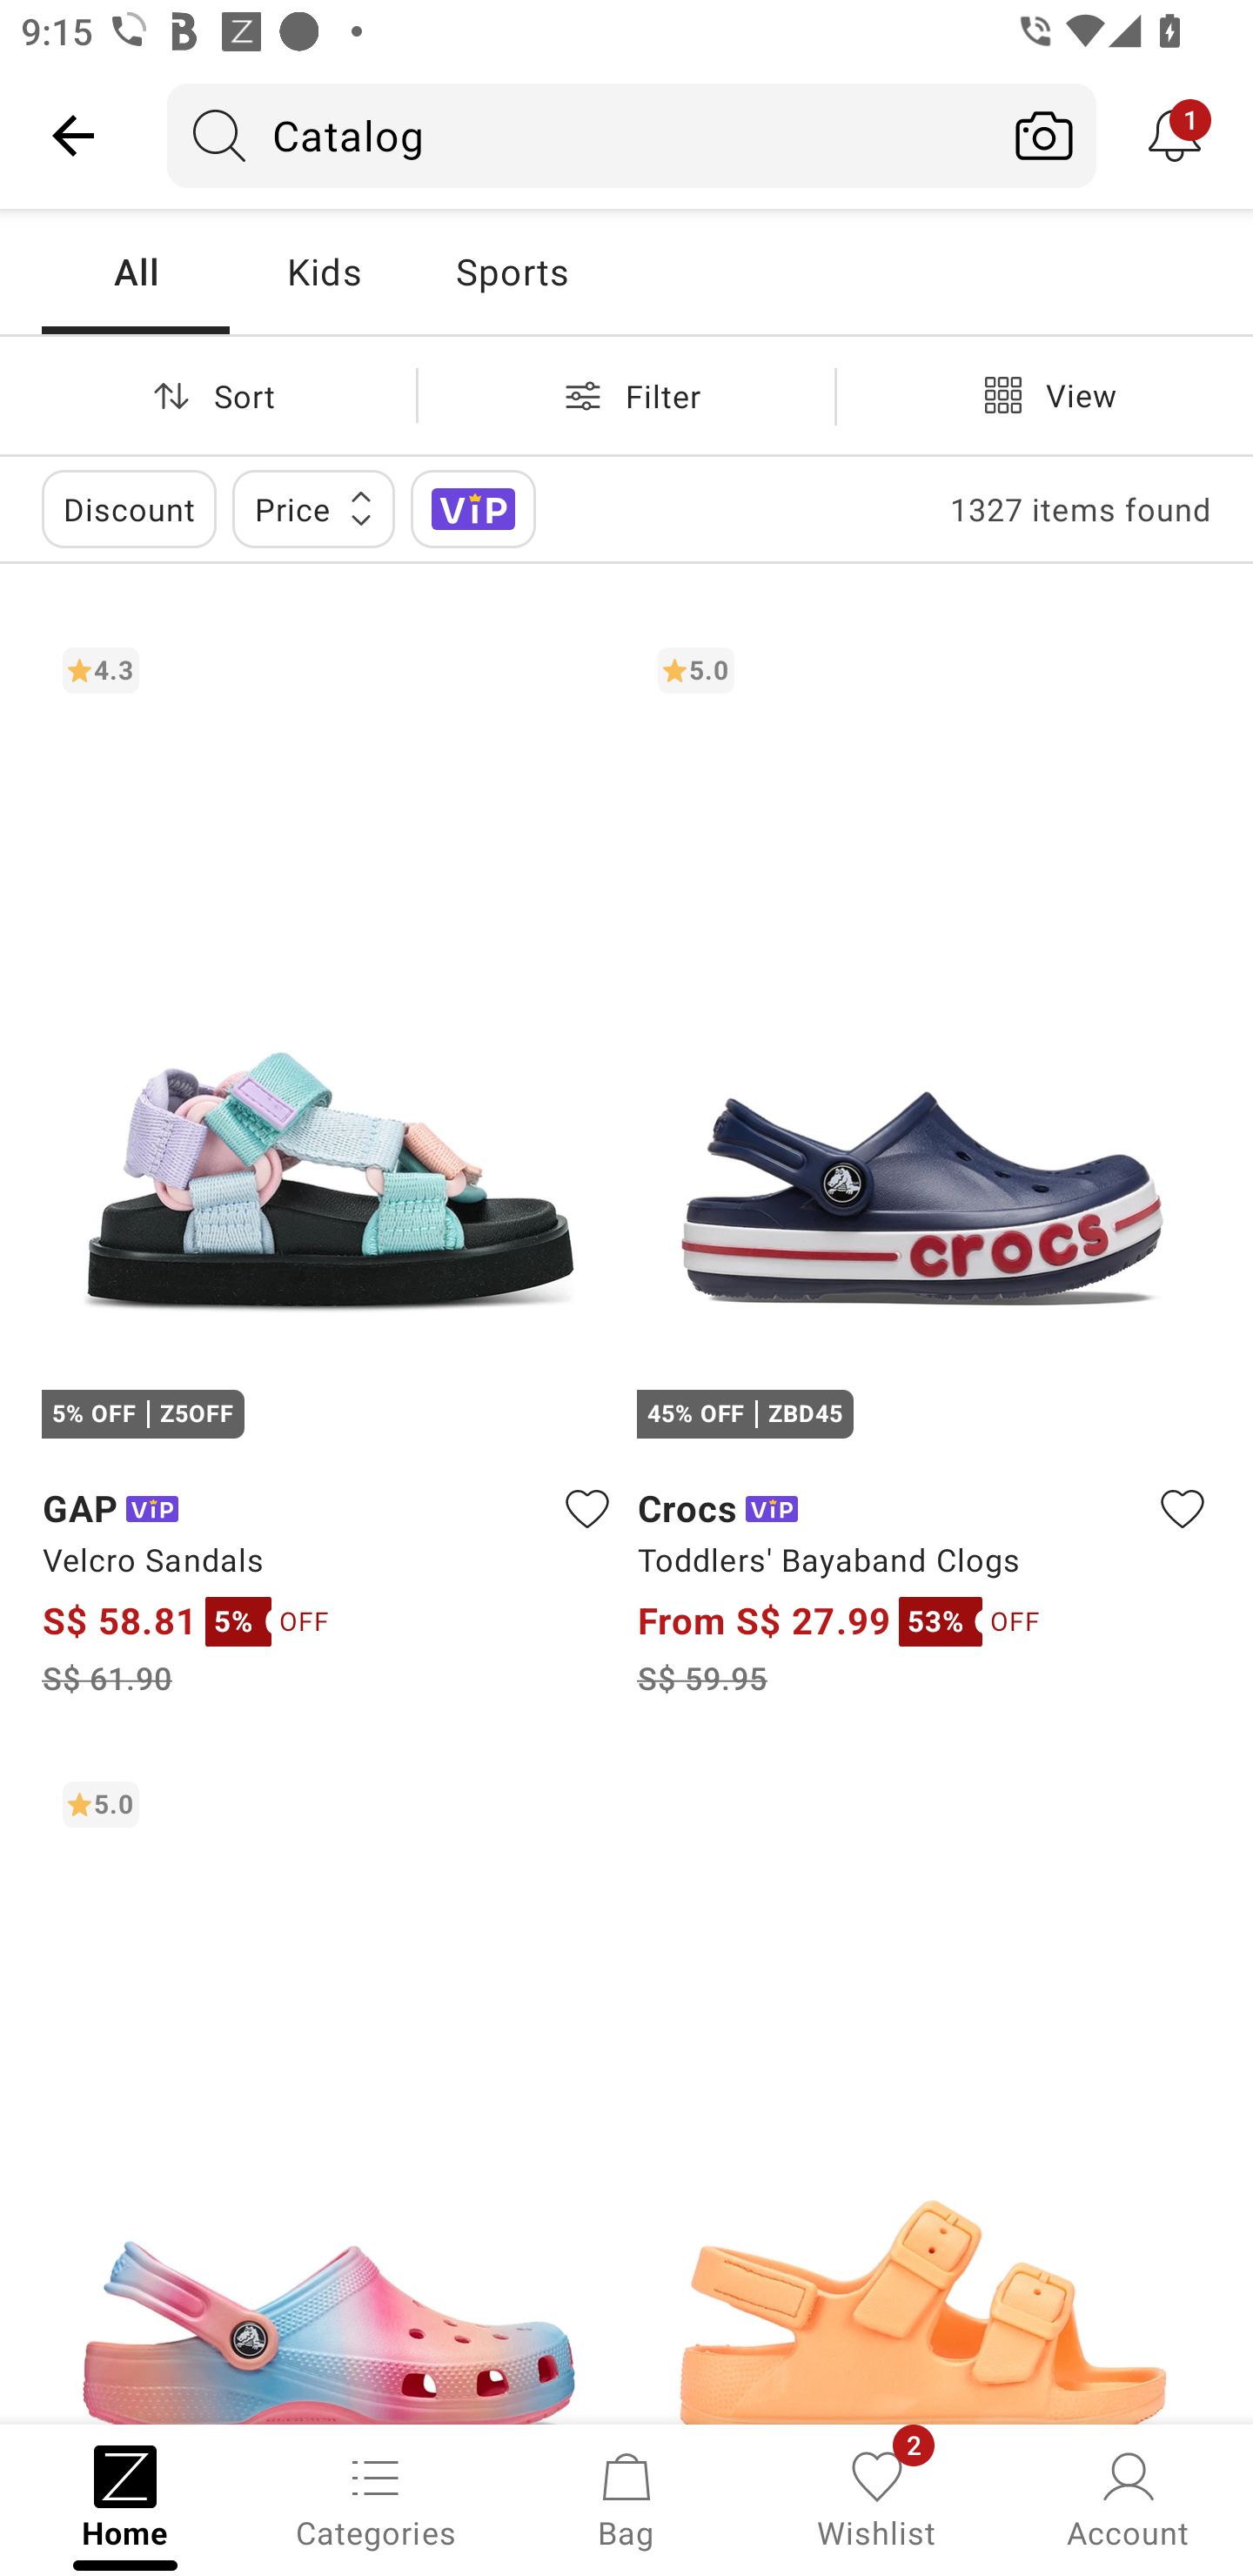  I want to click on Wishlist, 2 new notifications Wishlist, so click(877, 2498).